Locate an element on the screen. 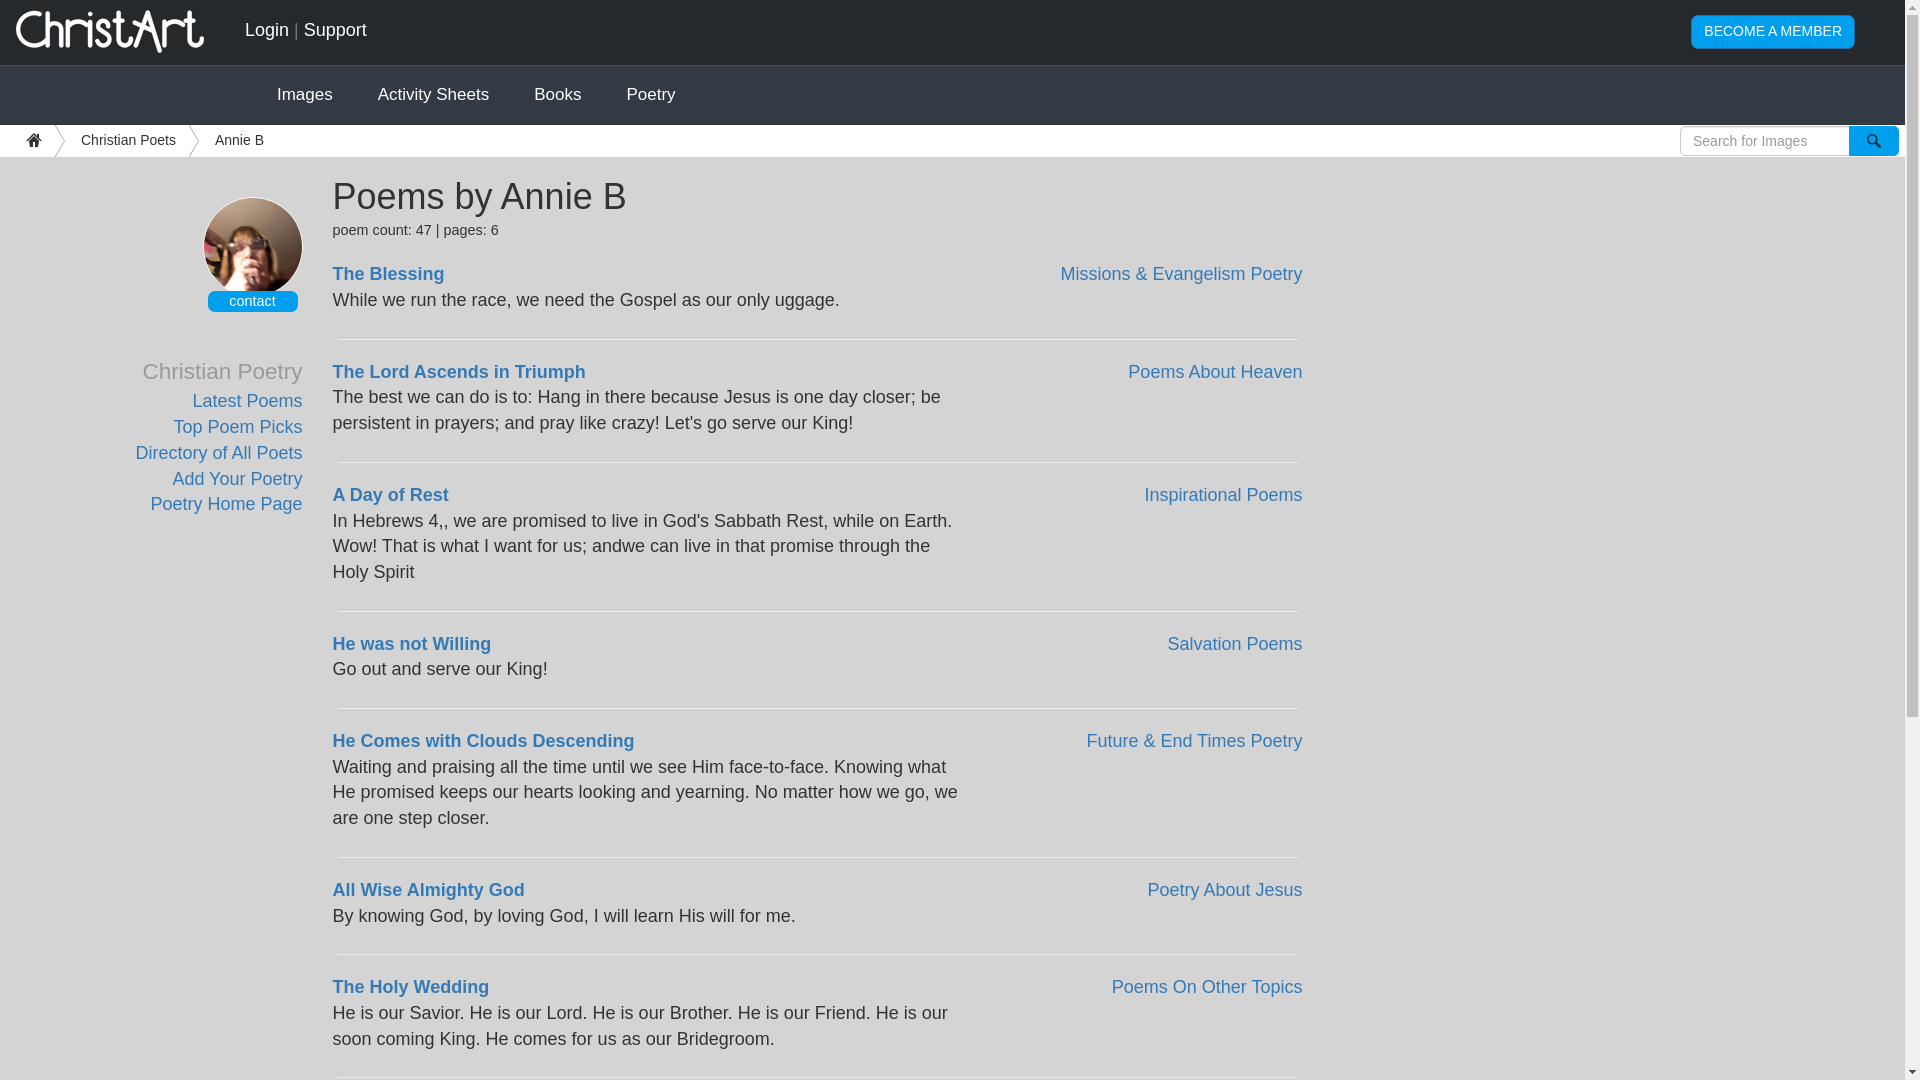  Poems About Heaven is located at coordinates (1214, 372).